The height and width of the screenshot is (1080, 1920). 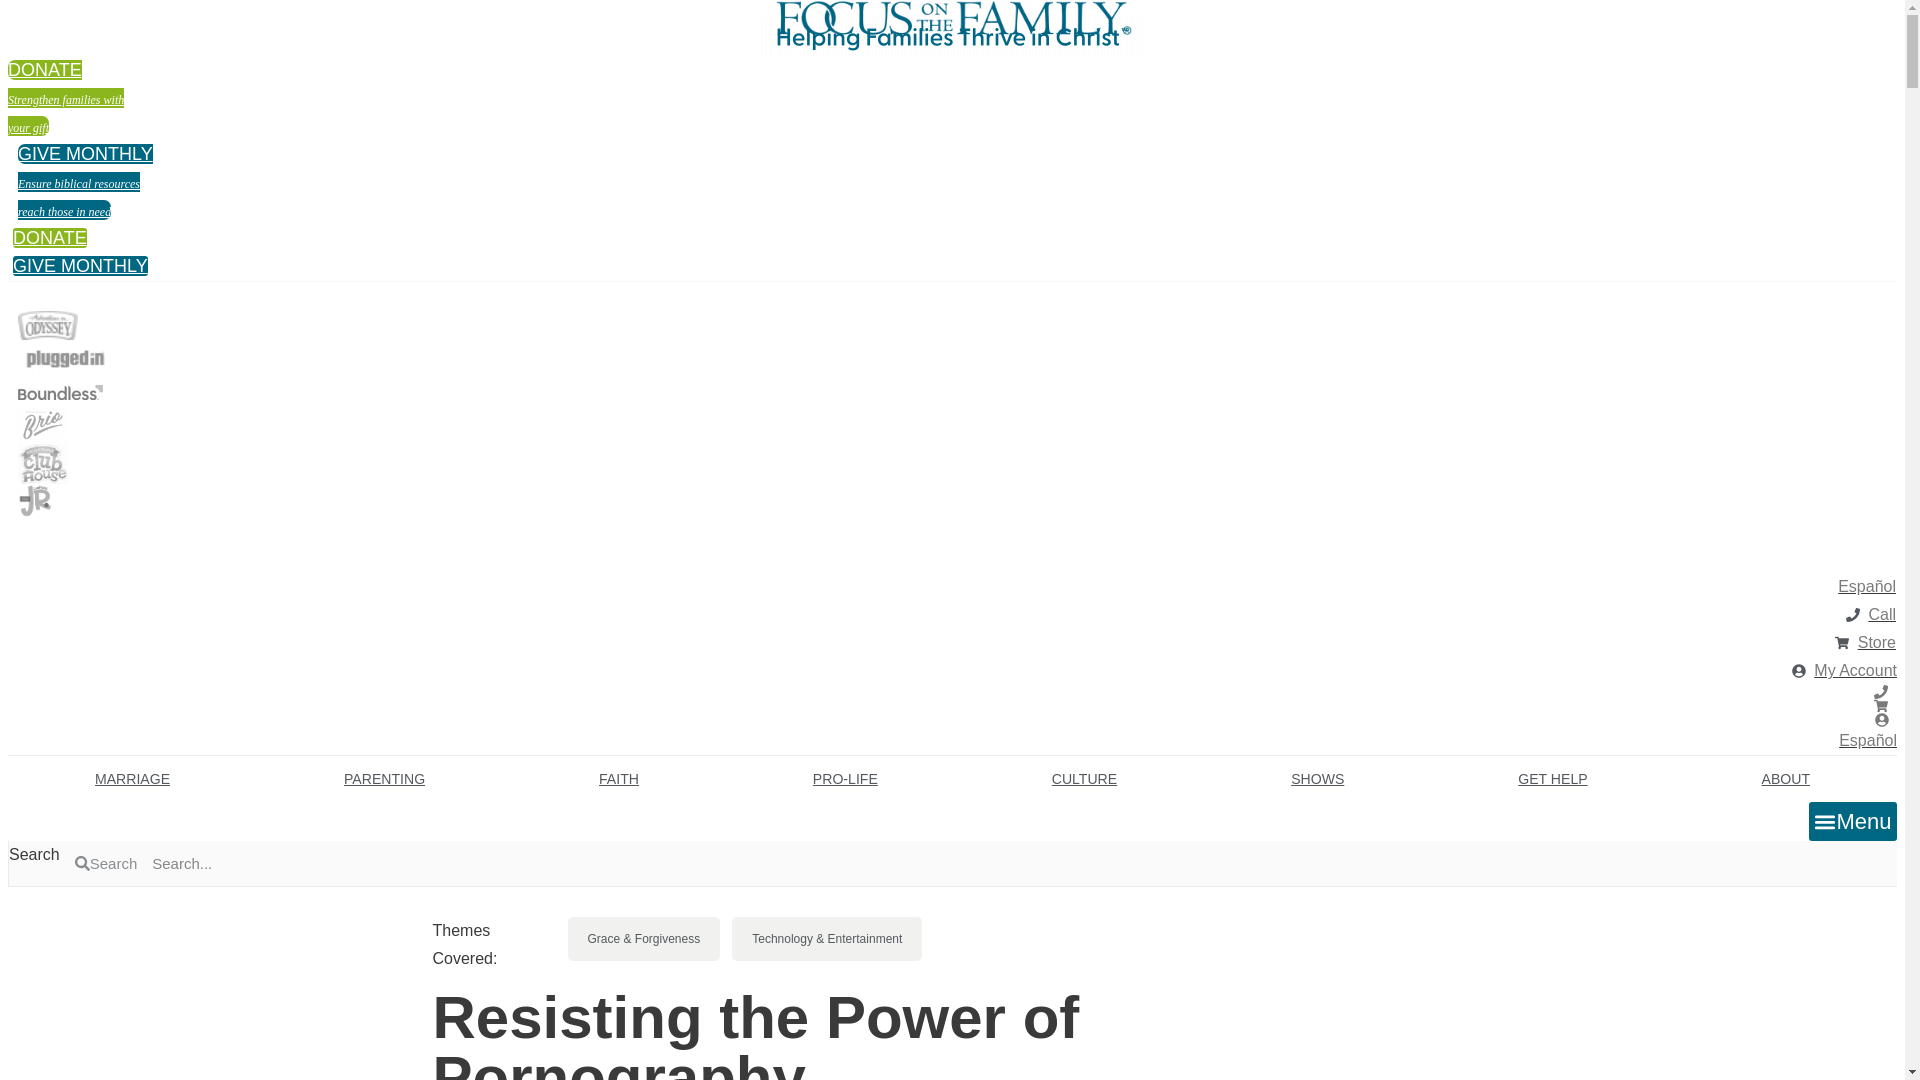 I want to click on MARRIAGE, so click(x=85, y=182).